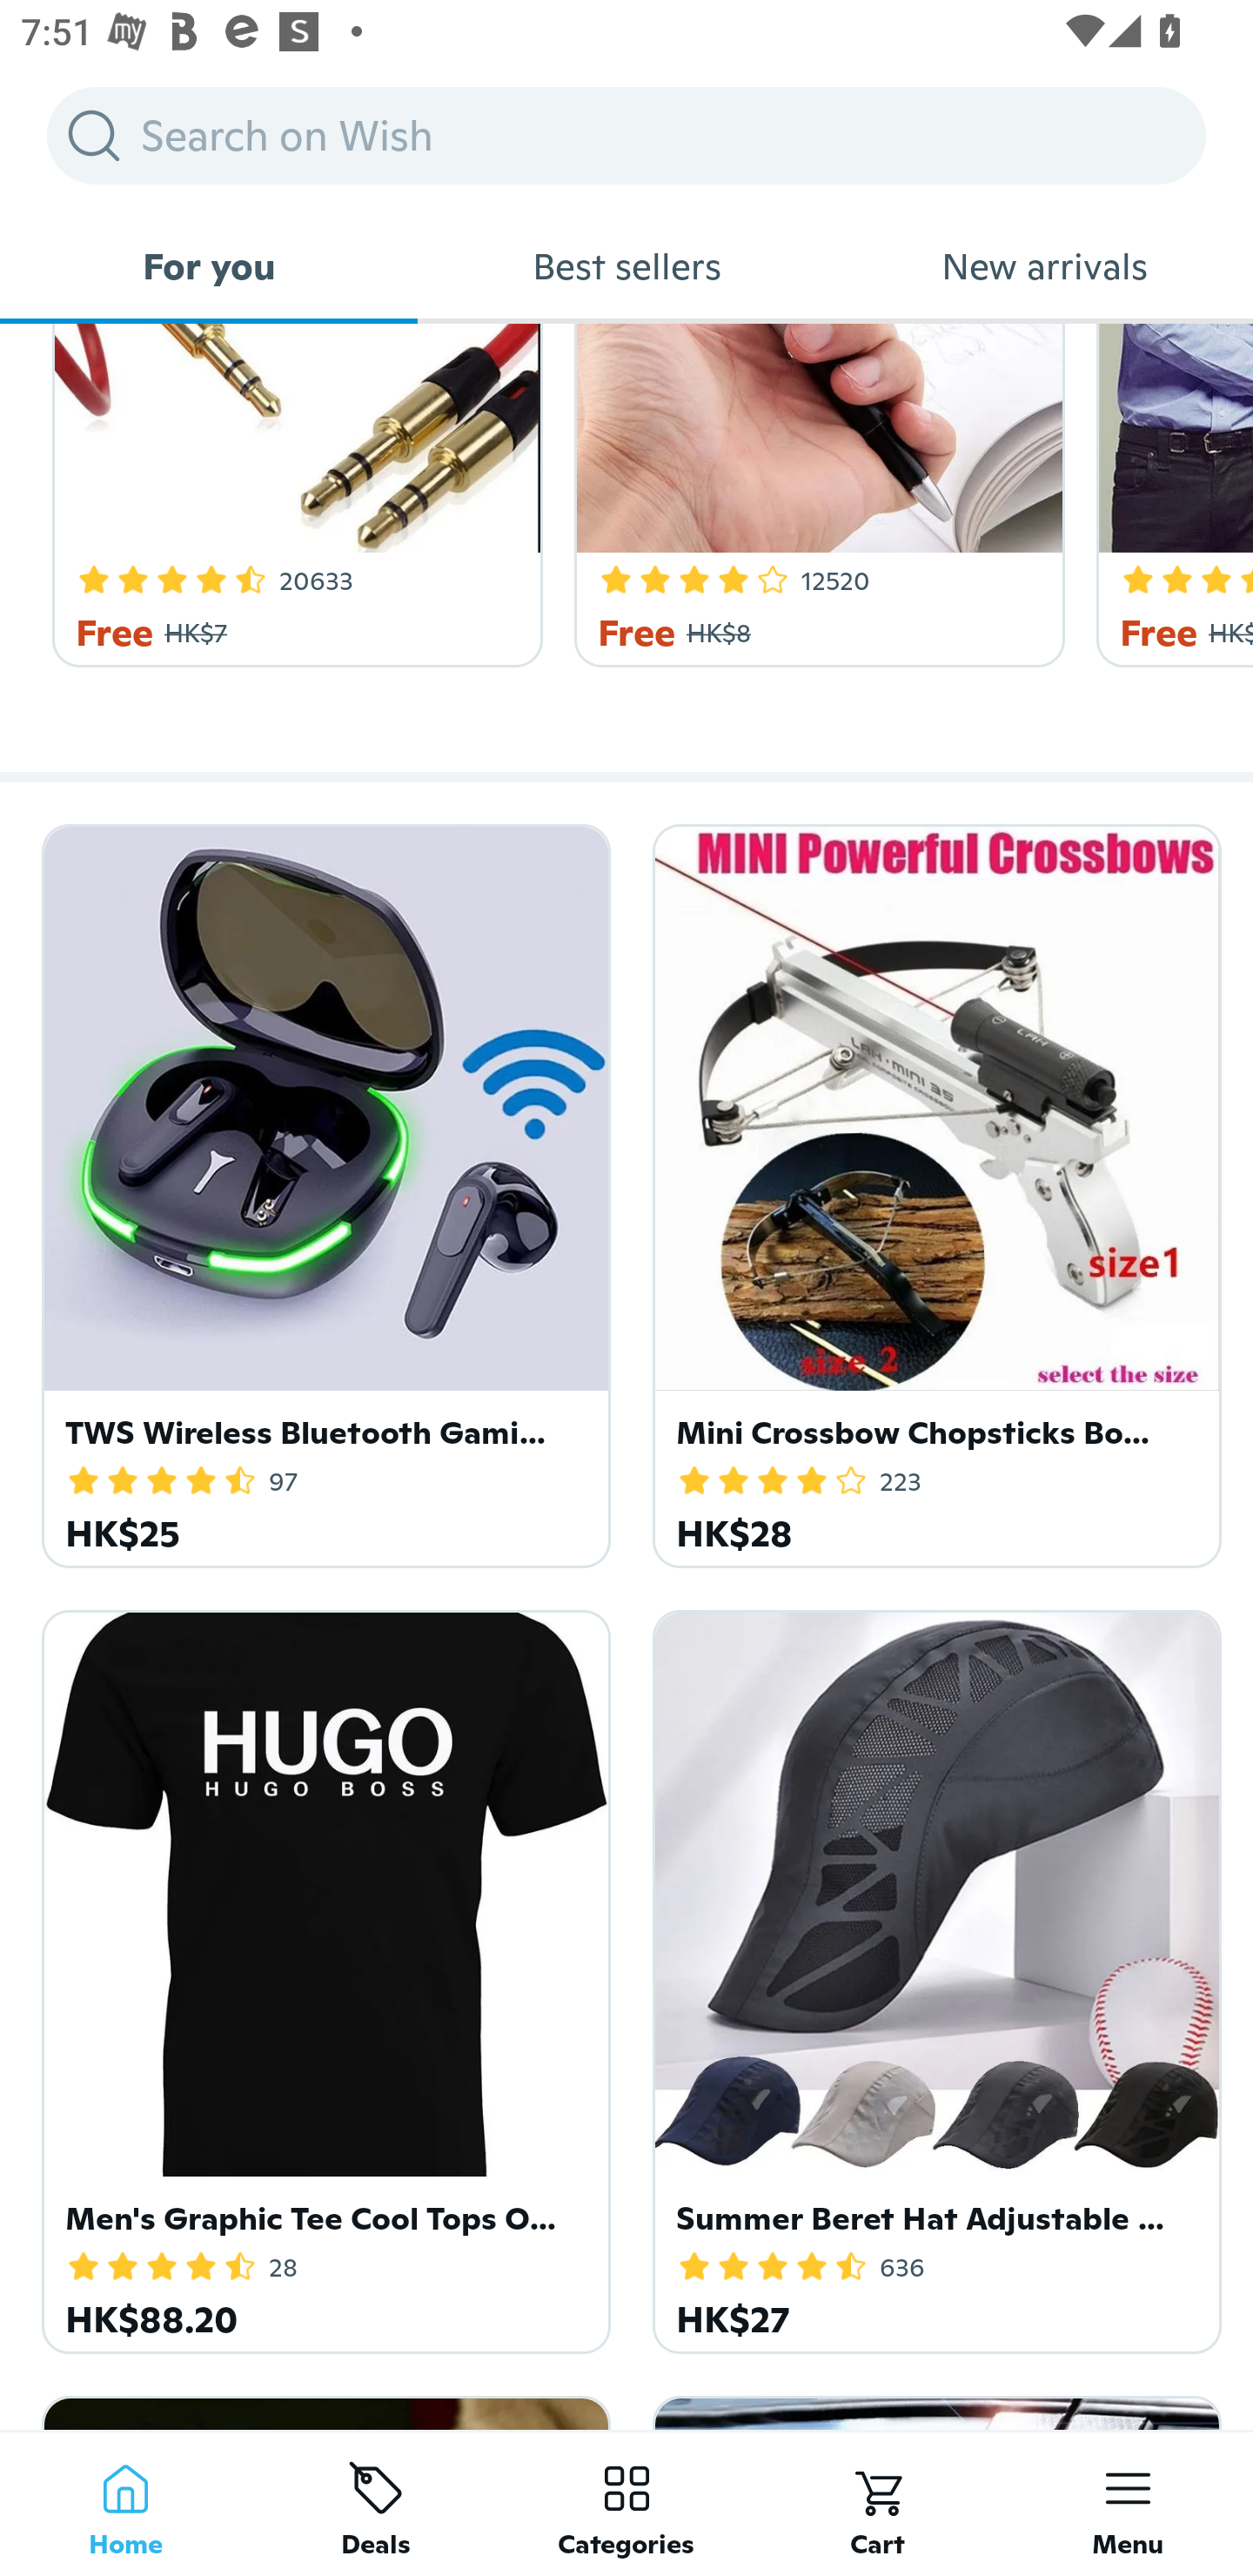 The image size is (1253, 2576). I want to click on Search on Wish, so click(626, 135).